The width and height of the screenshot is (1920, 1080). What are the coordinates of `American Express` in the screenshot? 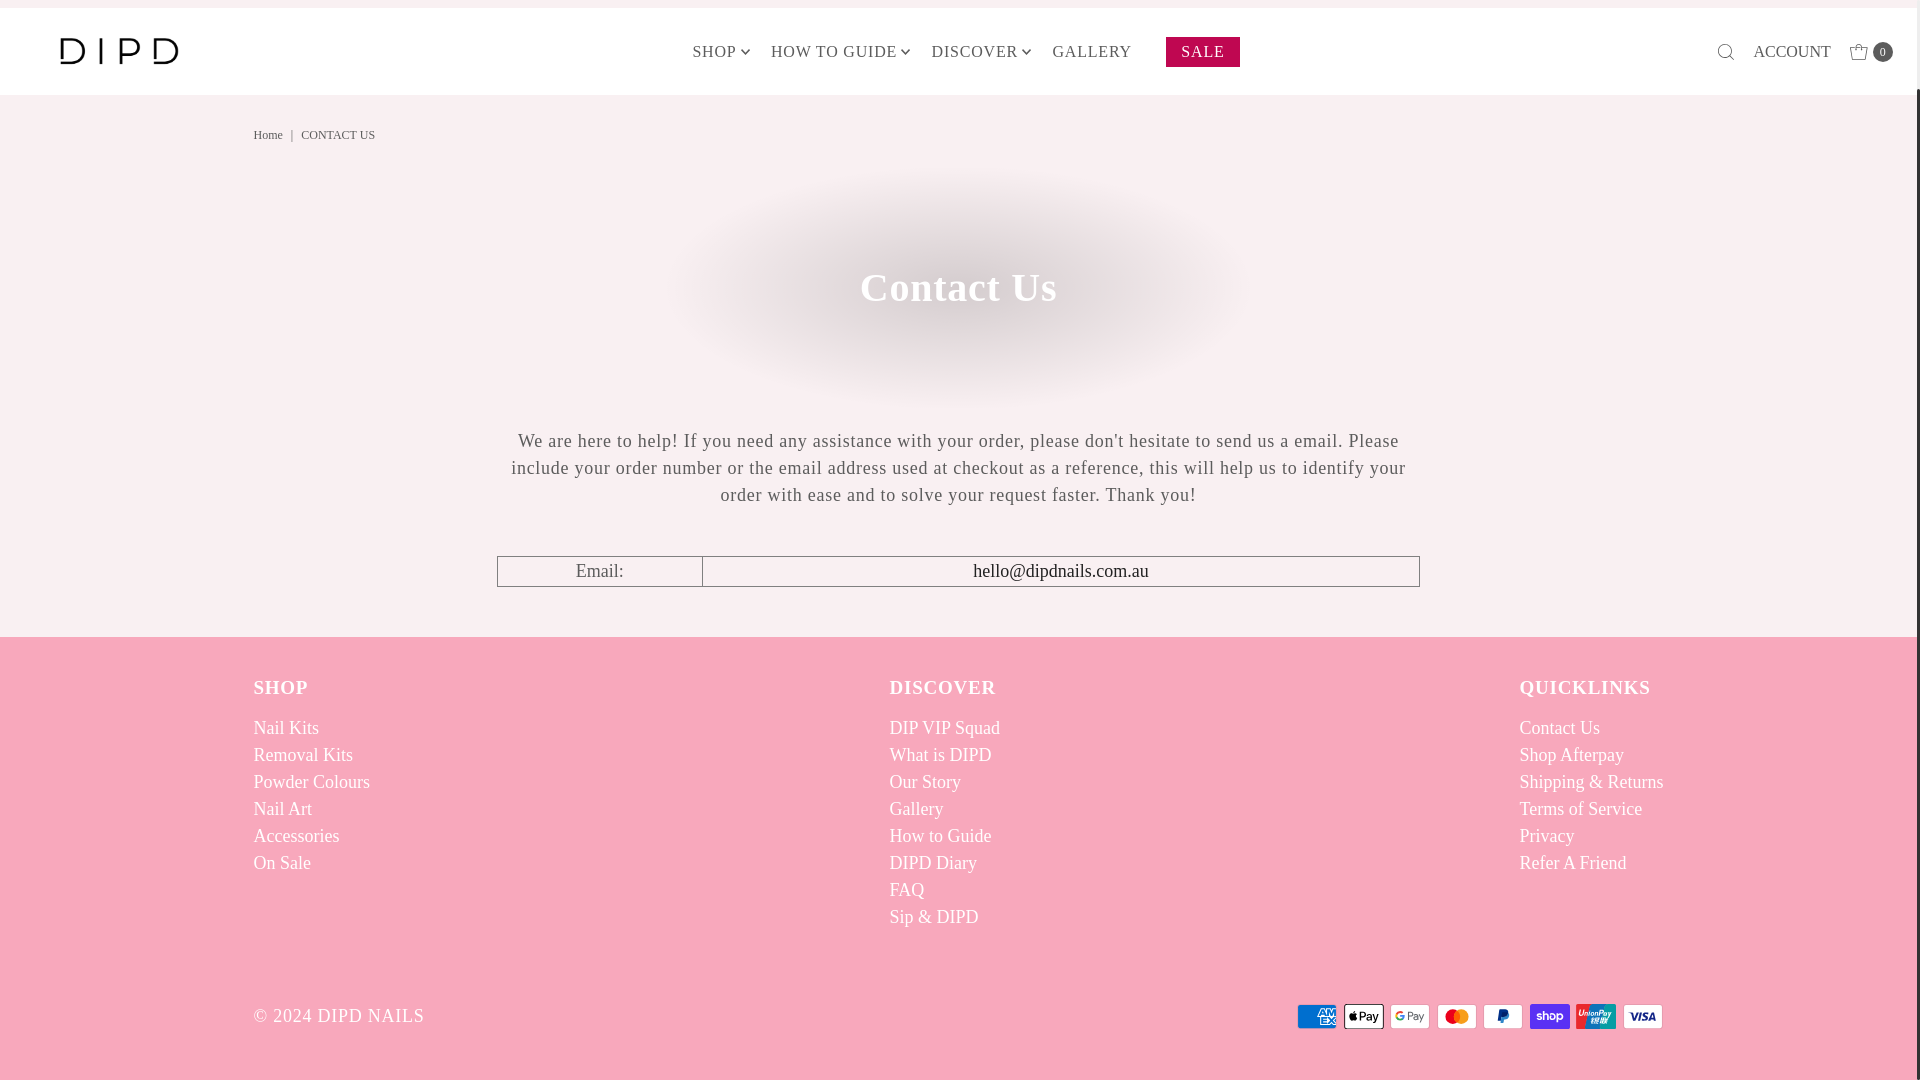 It's located at (1316, 1016).